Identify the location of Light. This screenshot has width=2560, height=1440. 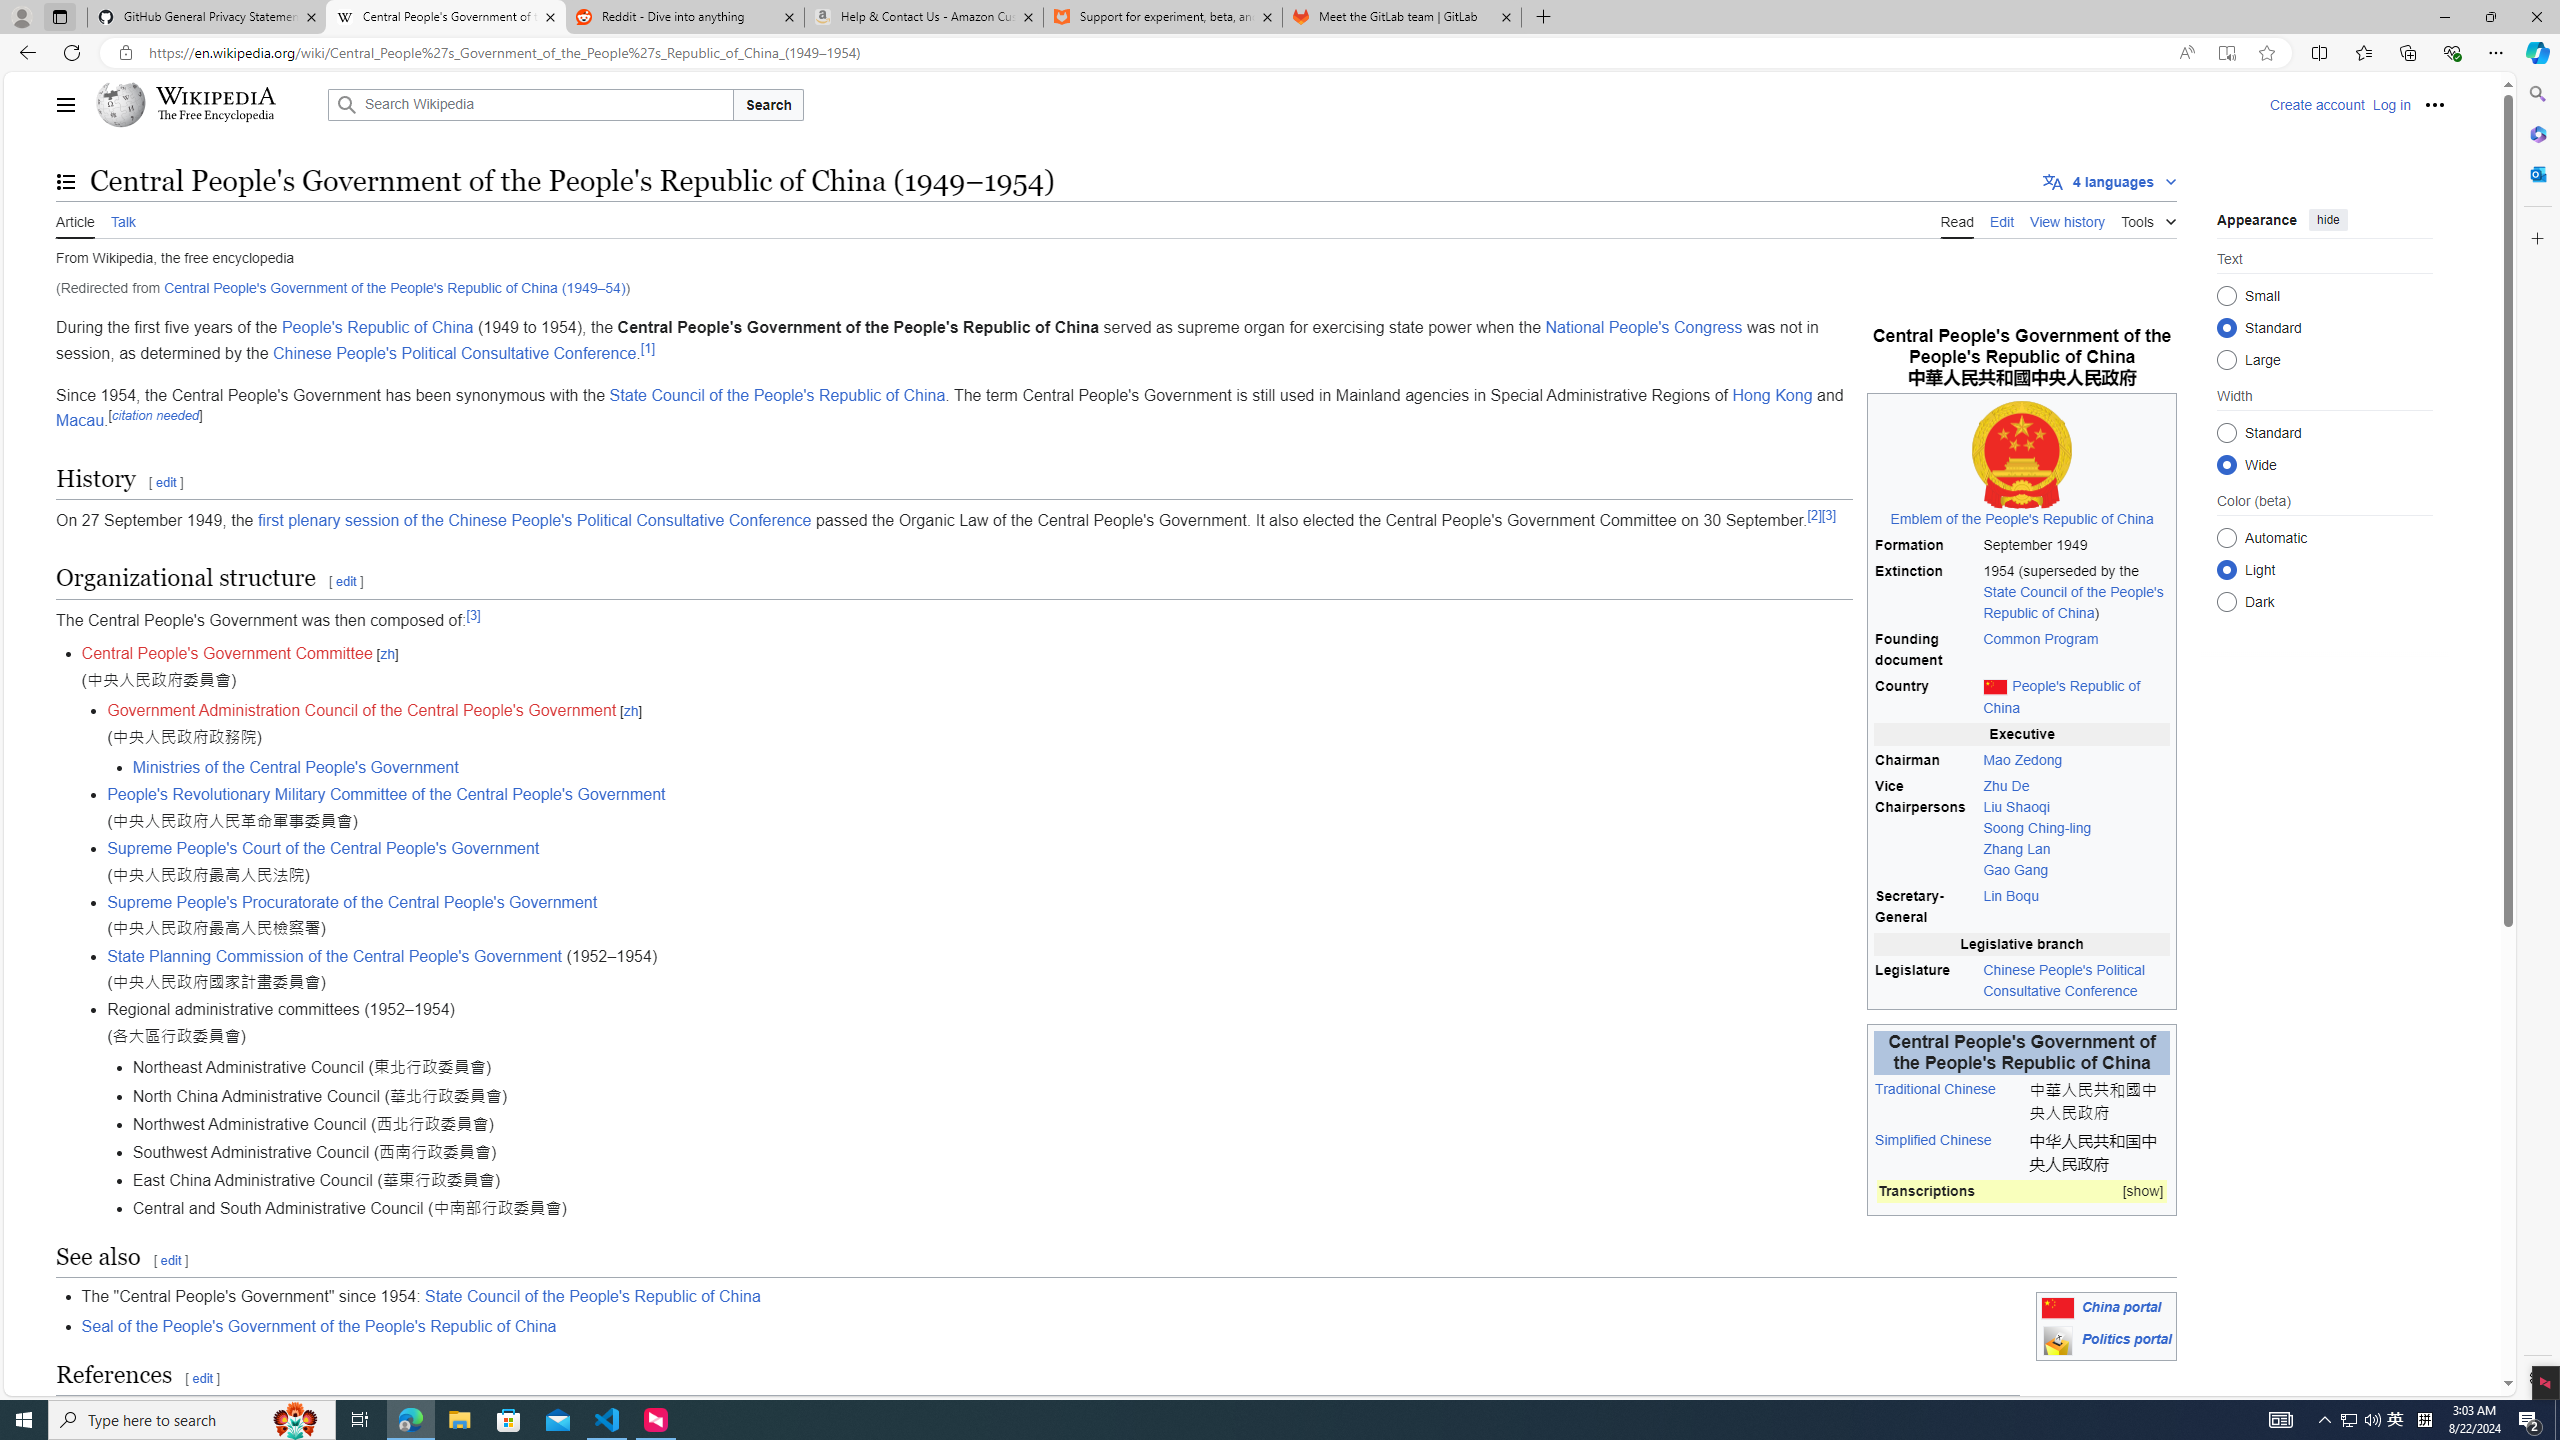
(2226, 569).